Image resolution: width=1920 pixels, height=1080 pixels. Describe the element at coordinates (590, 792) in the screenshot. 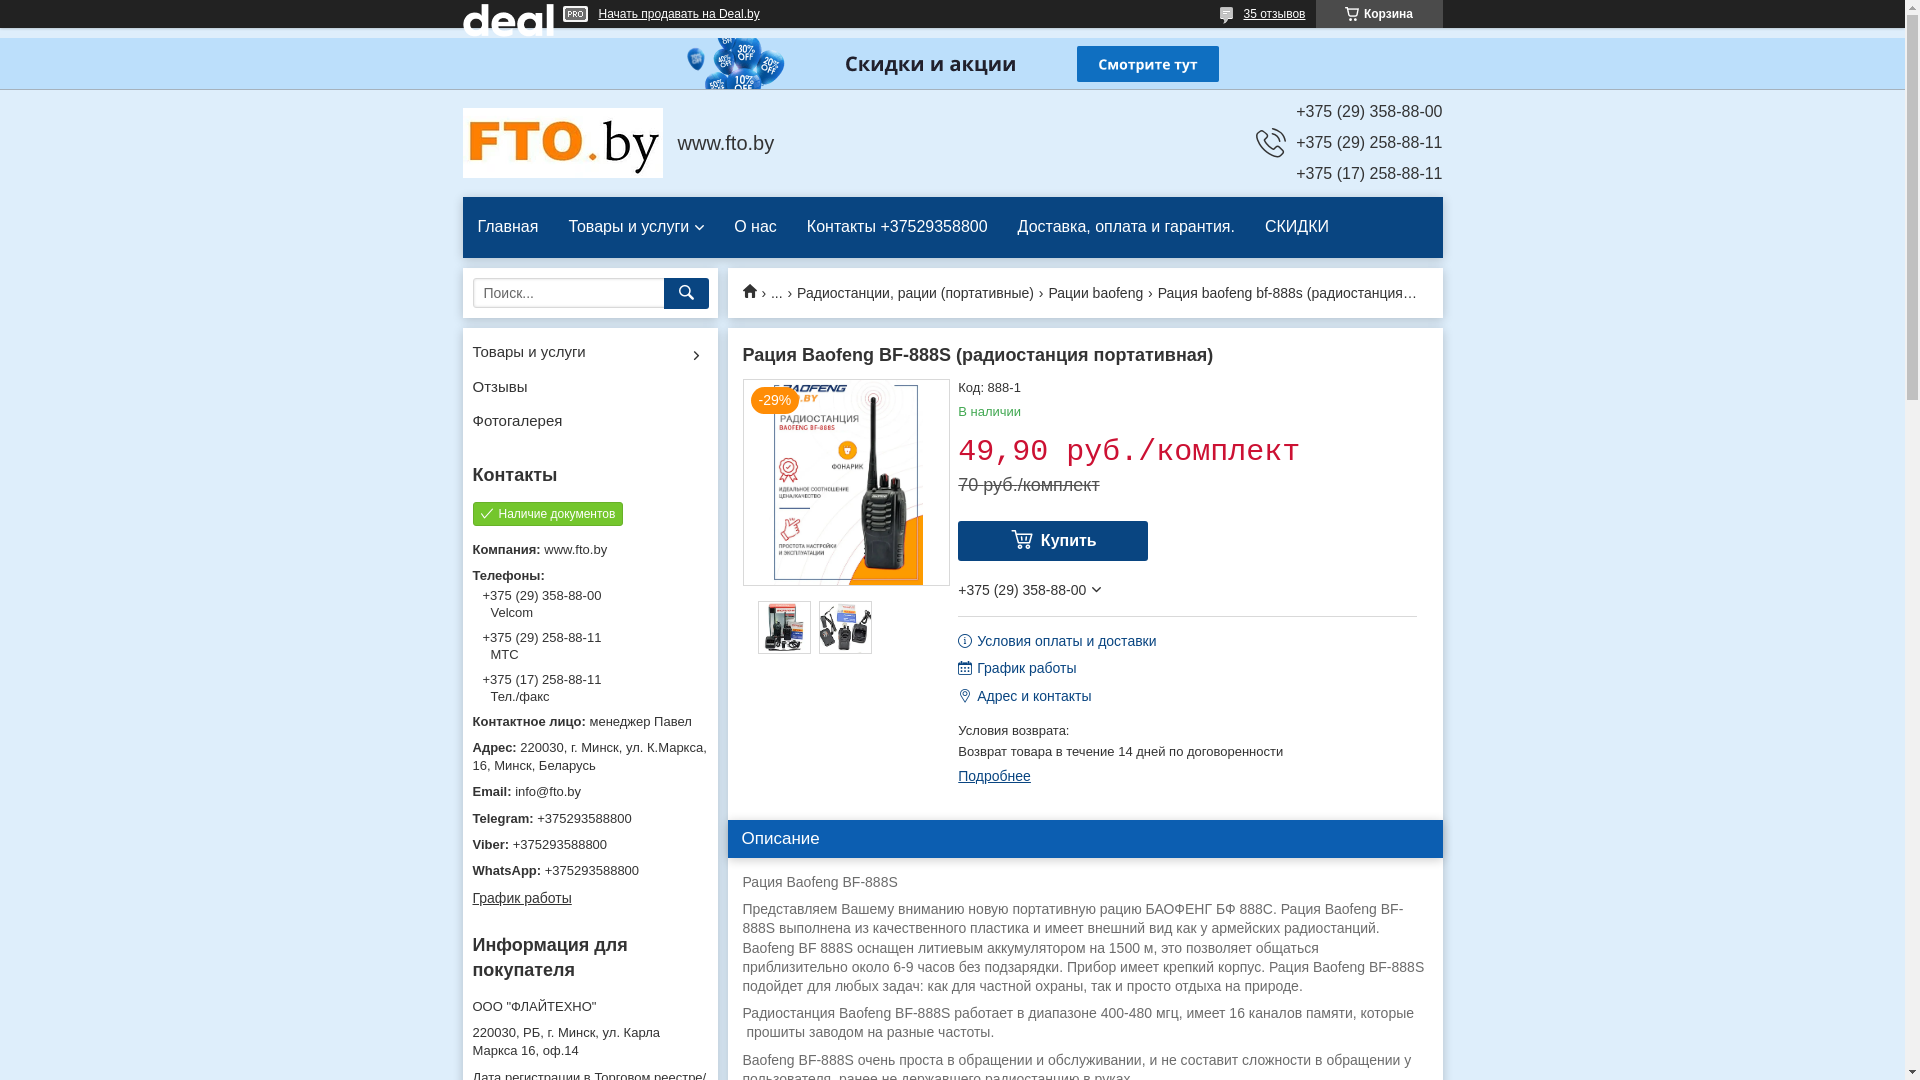

I see `info@fto.by` at that location.